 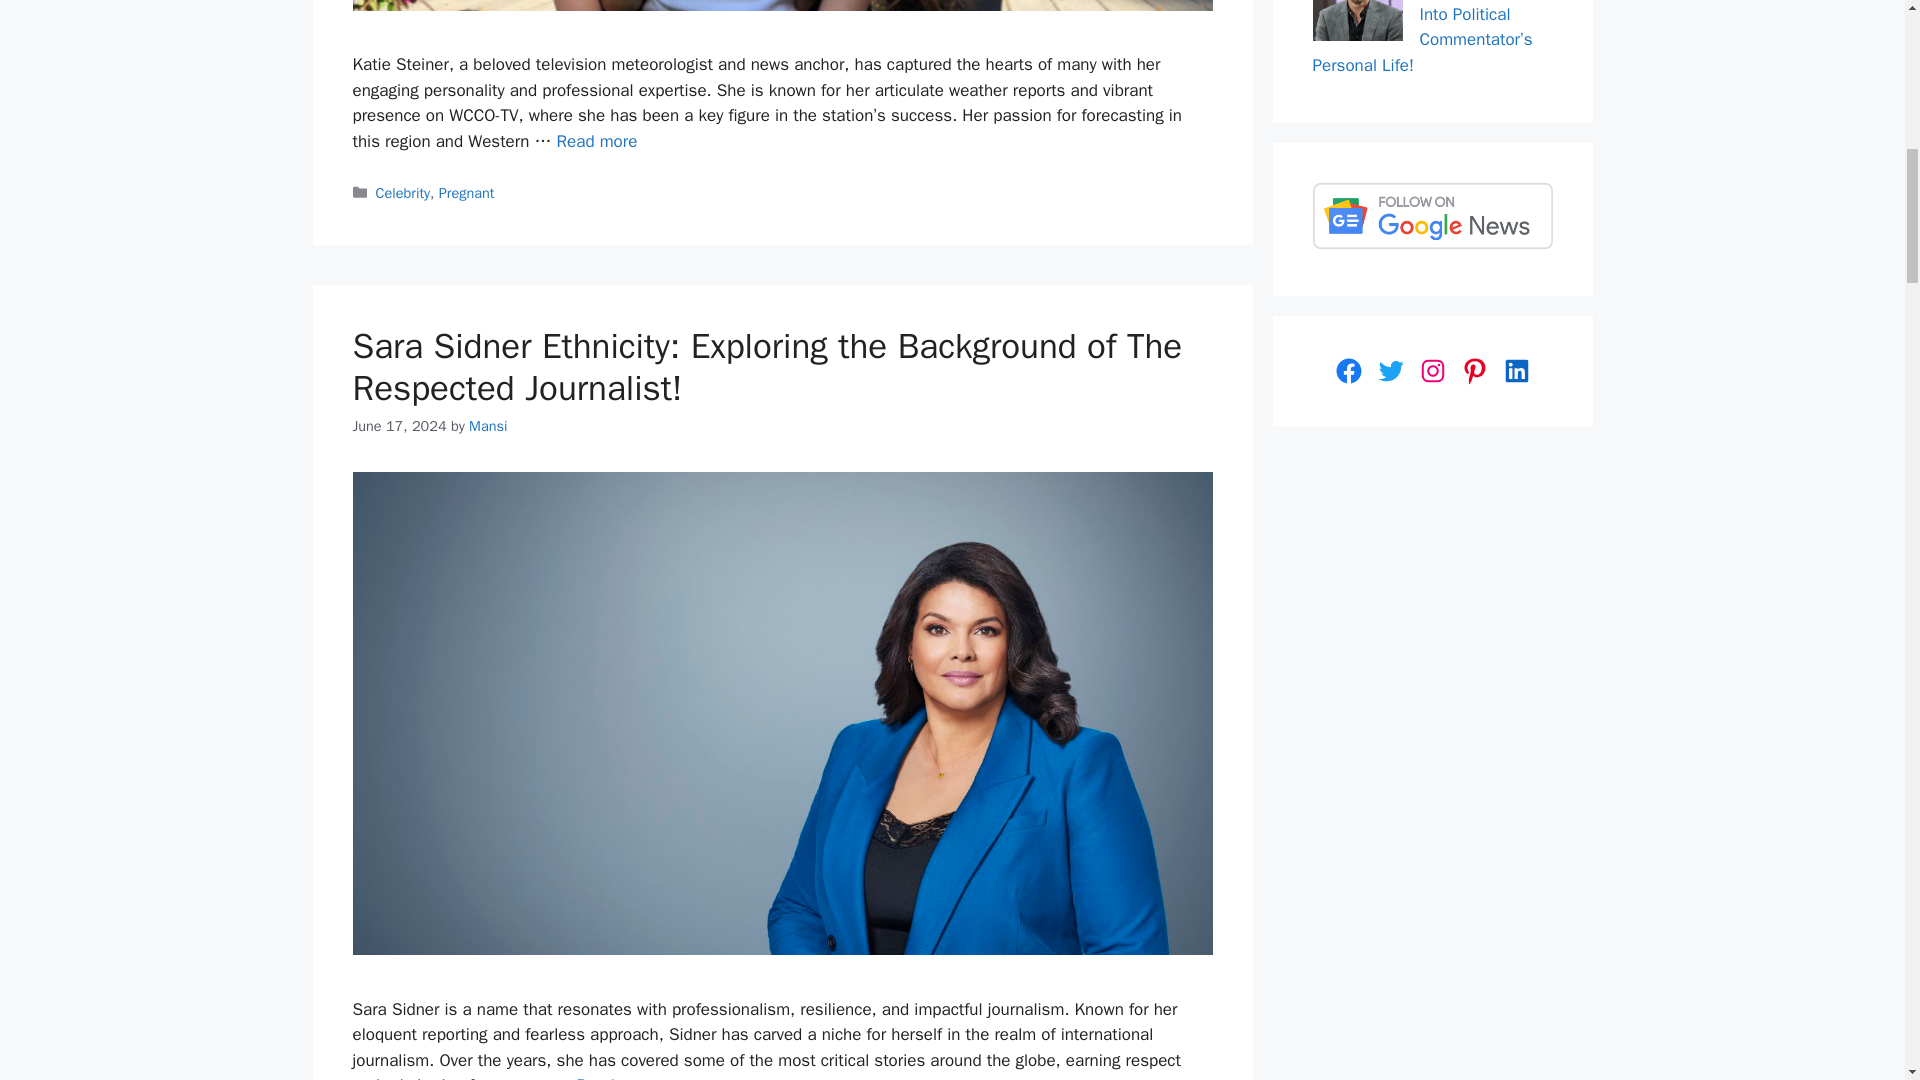 I want to click on Read more, so click(x=618, y=1077).